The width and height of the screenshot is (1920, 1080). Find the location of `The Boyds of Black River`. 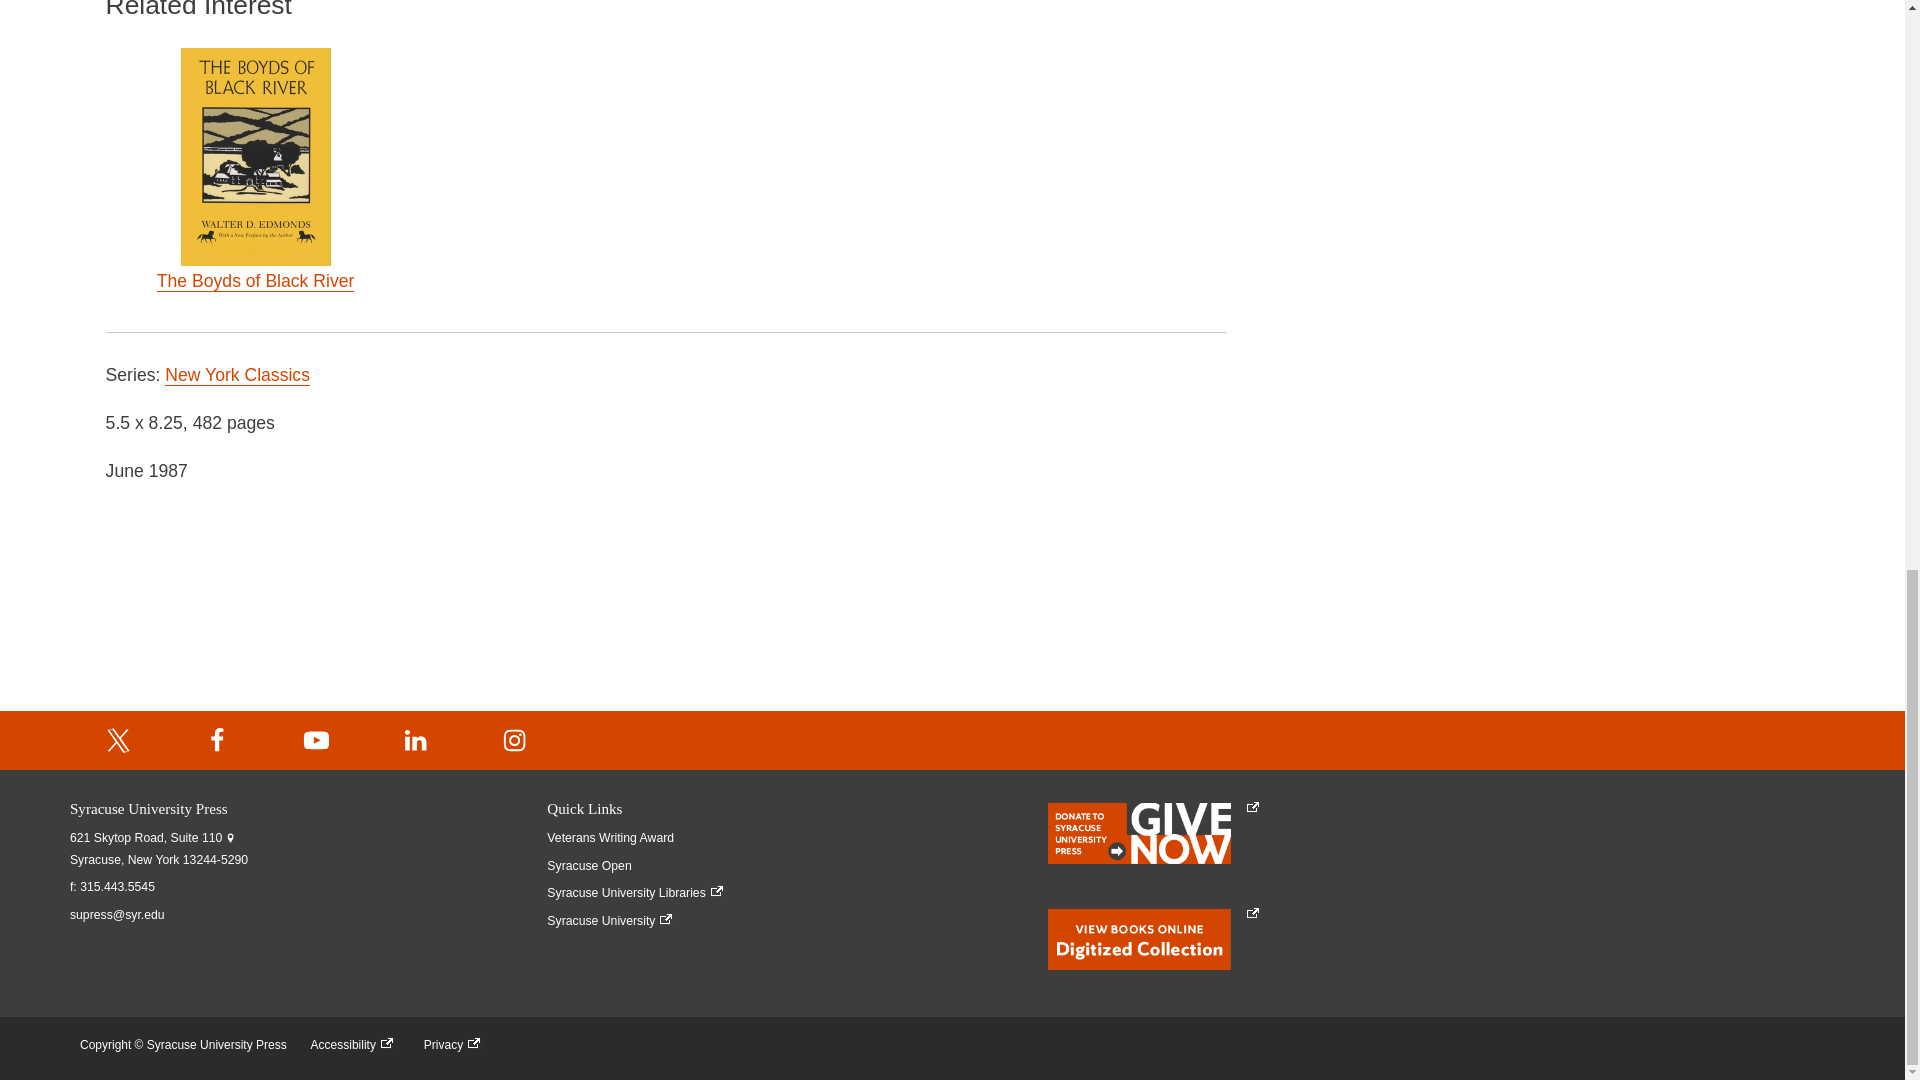

The Boyds of Black River is located at coordinates (256, 281).